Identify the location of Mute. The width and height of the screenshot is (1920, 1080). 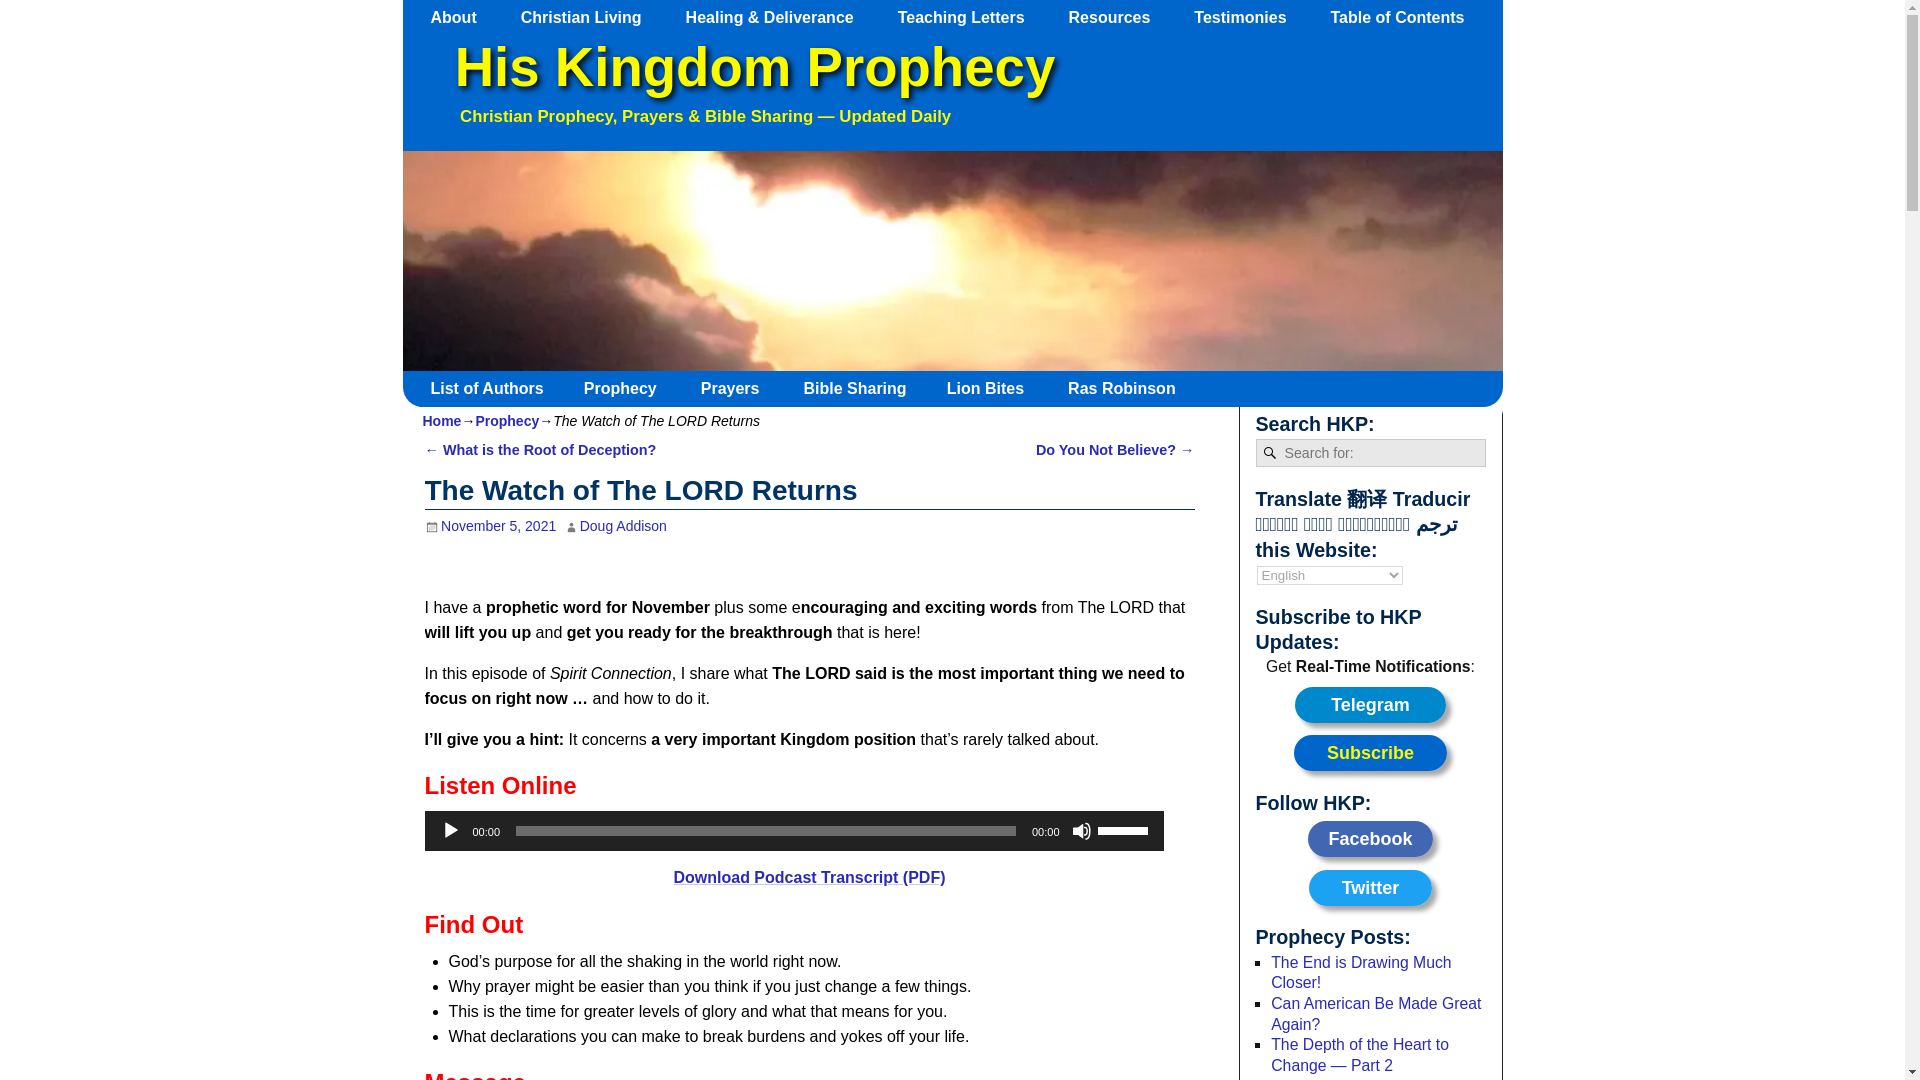
(1082, 830).